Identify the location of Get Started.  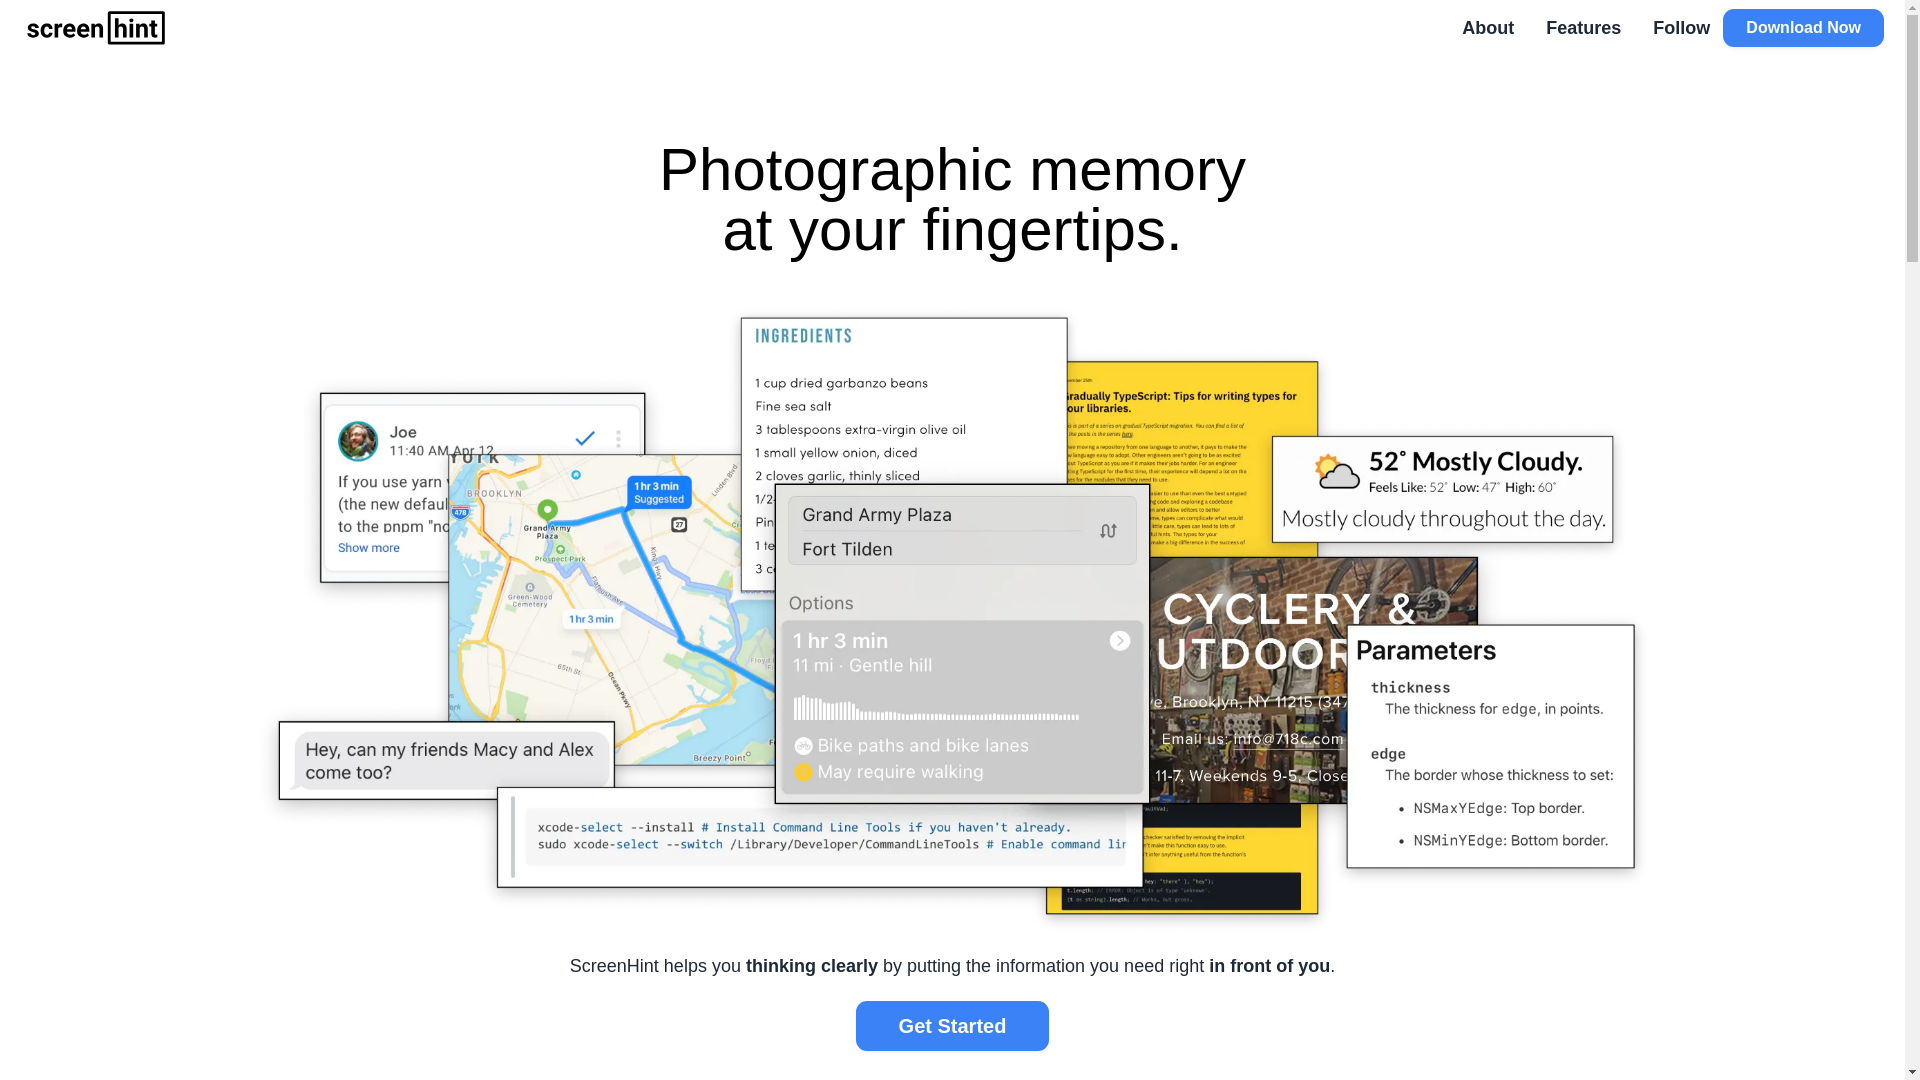
(952, 1026).